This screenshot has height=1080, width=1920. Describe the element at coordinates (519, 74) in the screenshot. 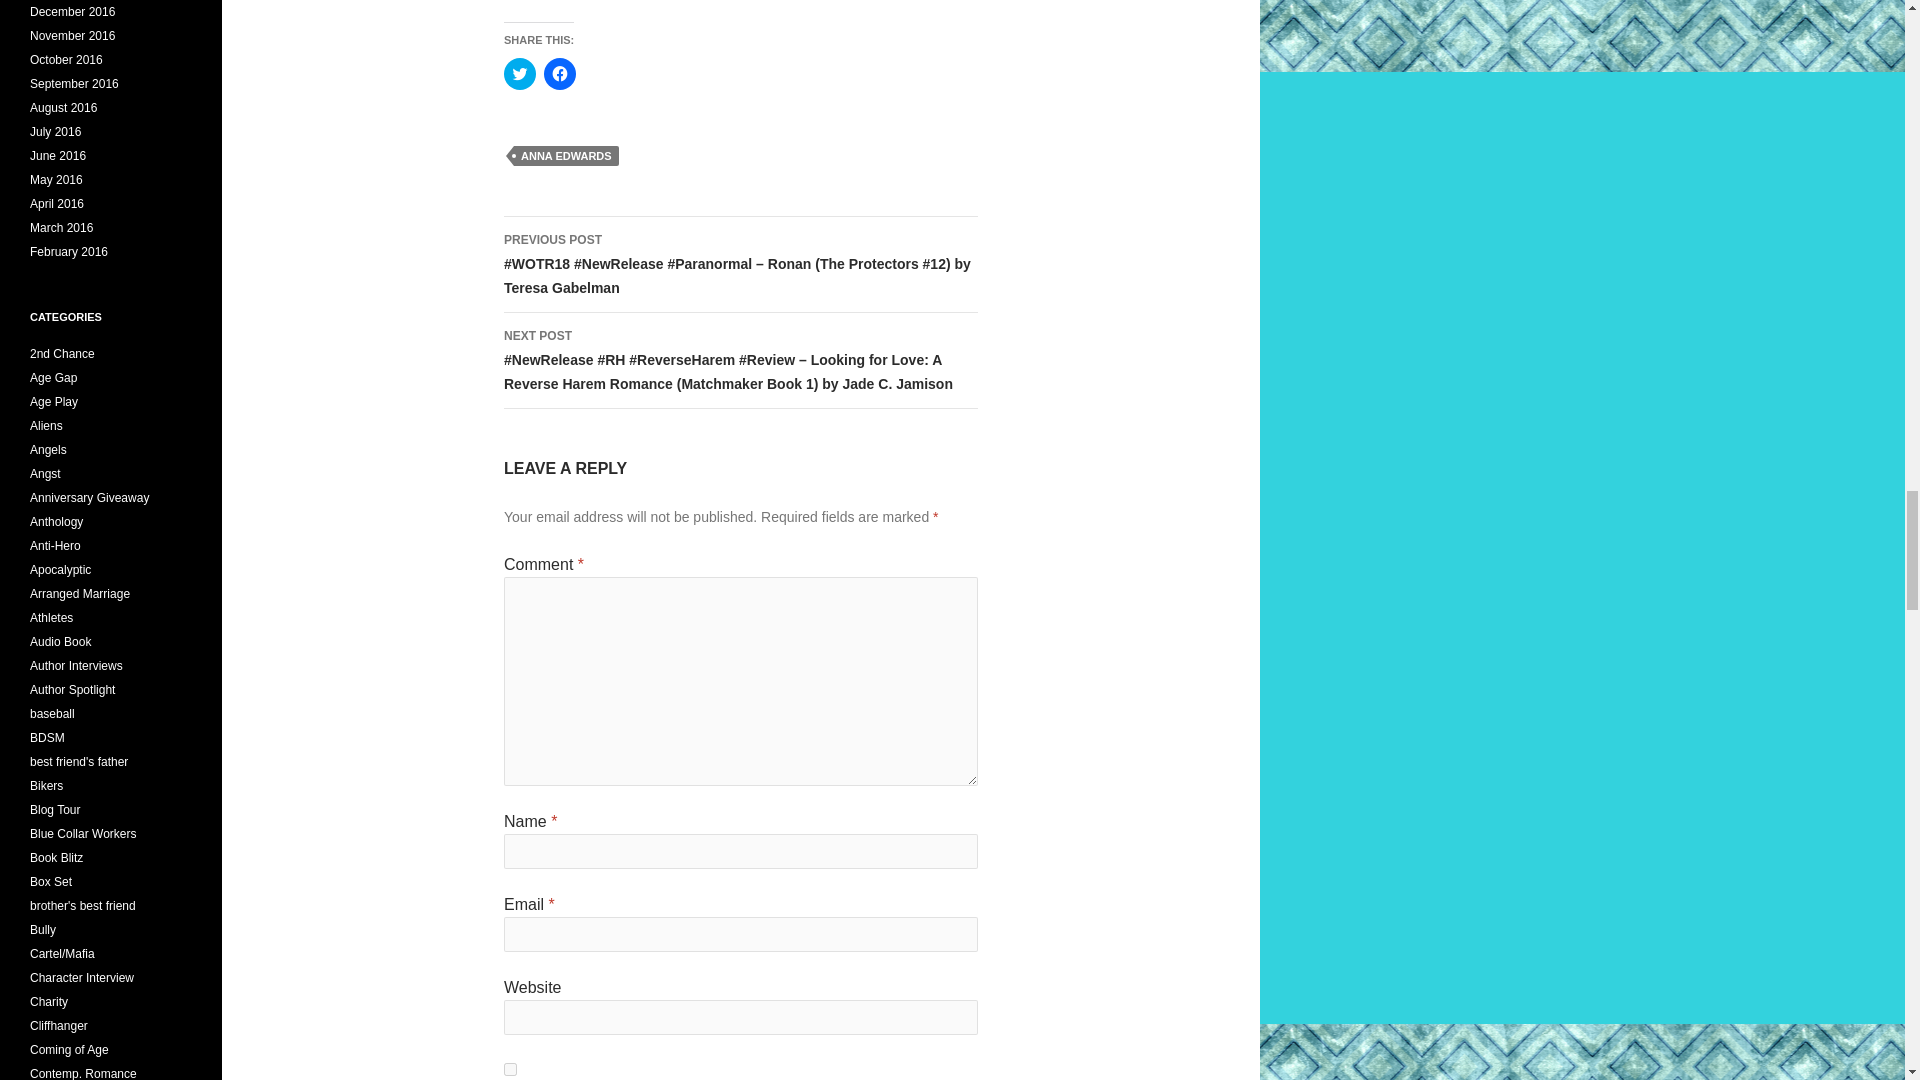

I see `Click to share on Twitter` at that location.